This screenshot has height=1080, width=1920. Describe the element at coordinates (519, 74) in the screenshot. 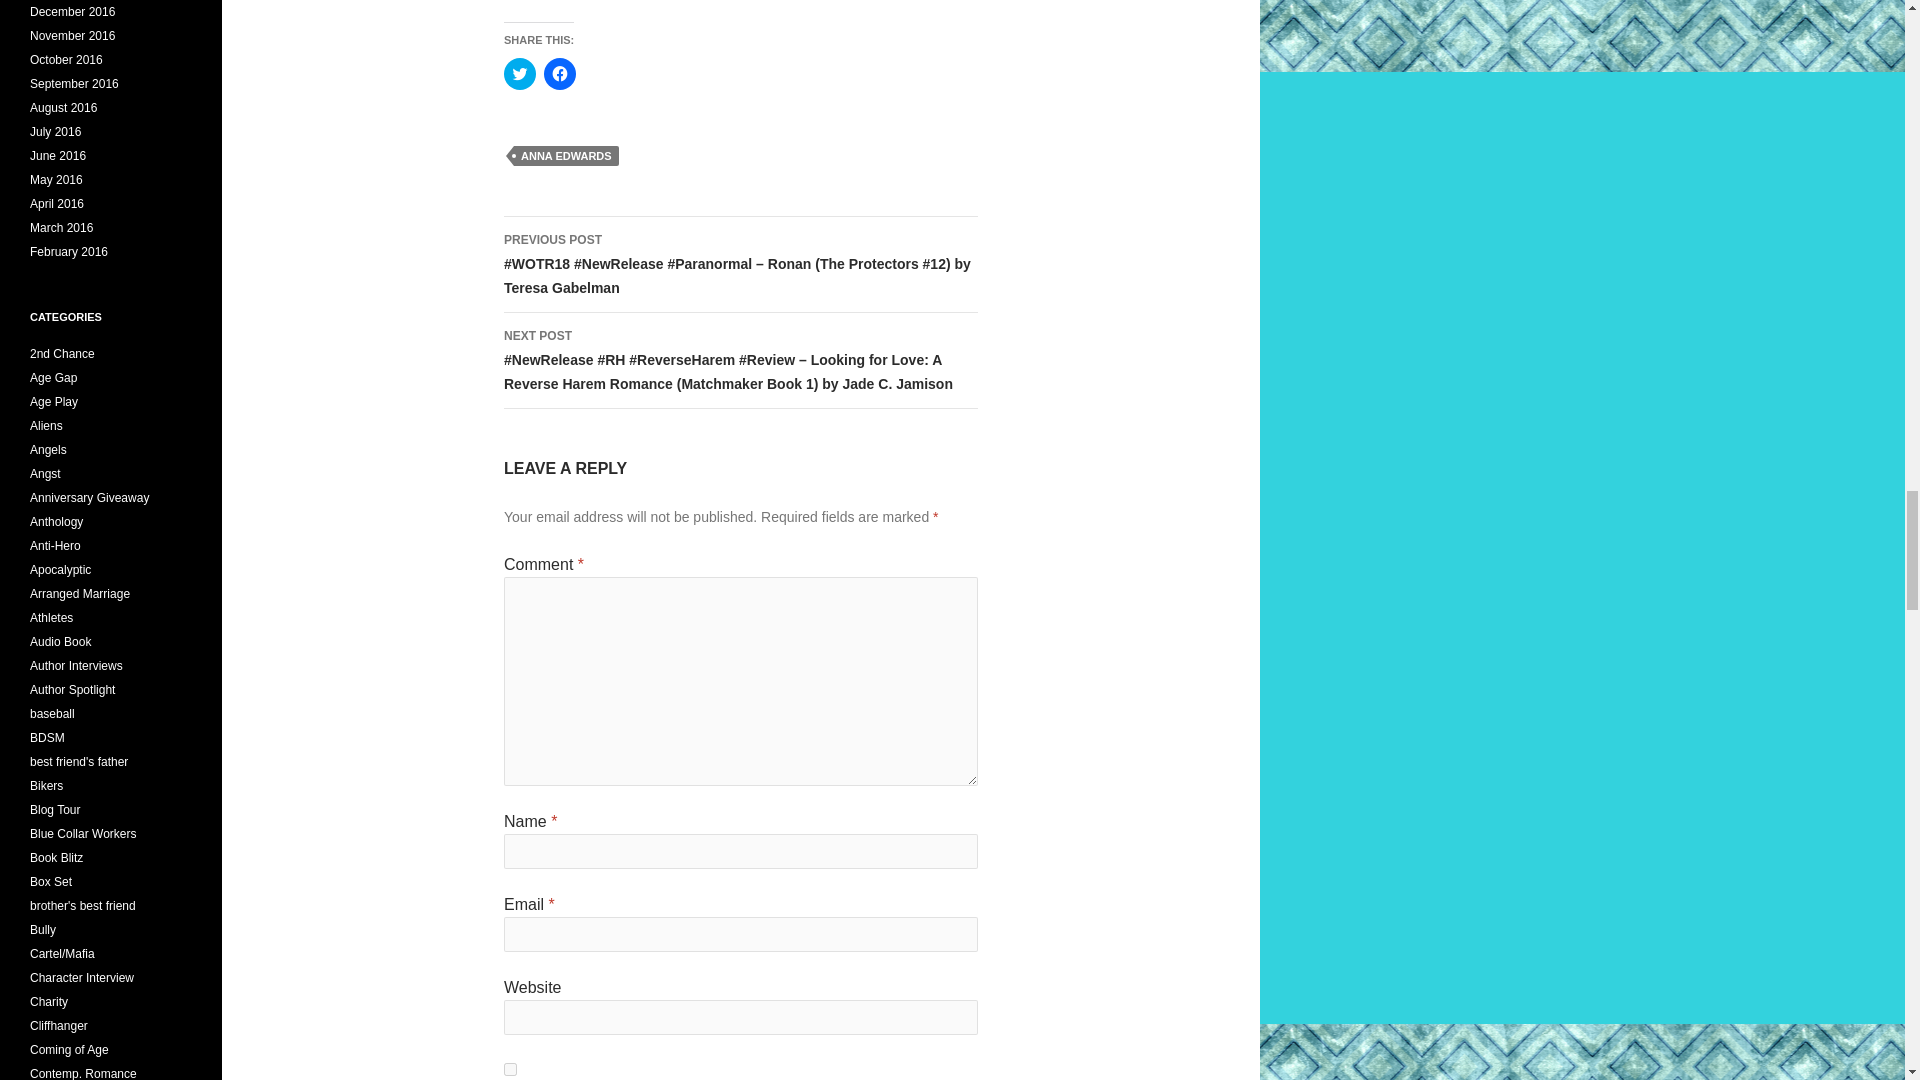

I see `Click to share on Twitter` at that location.